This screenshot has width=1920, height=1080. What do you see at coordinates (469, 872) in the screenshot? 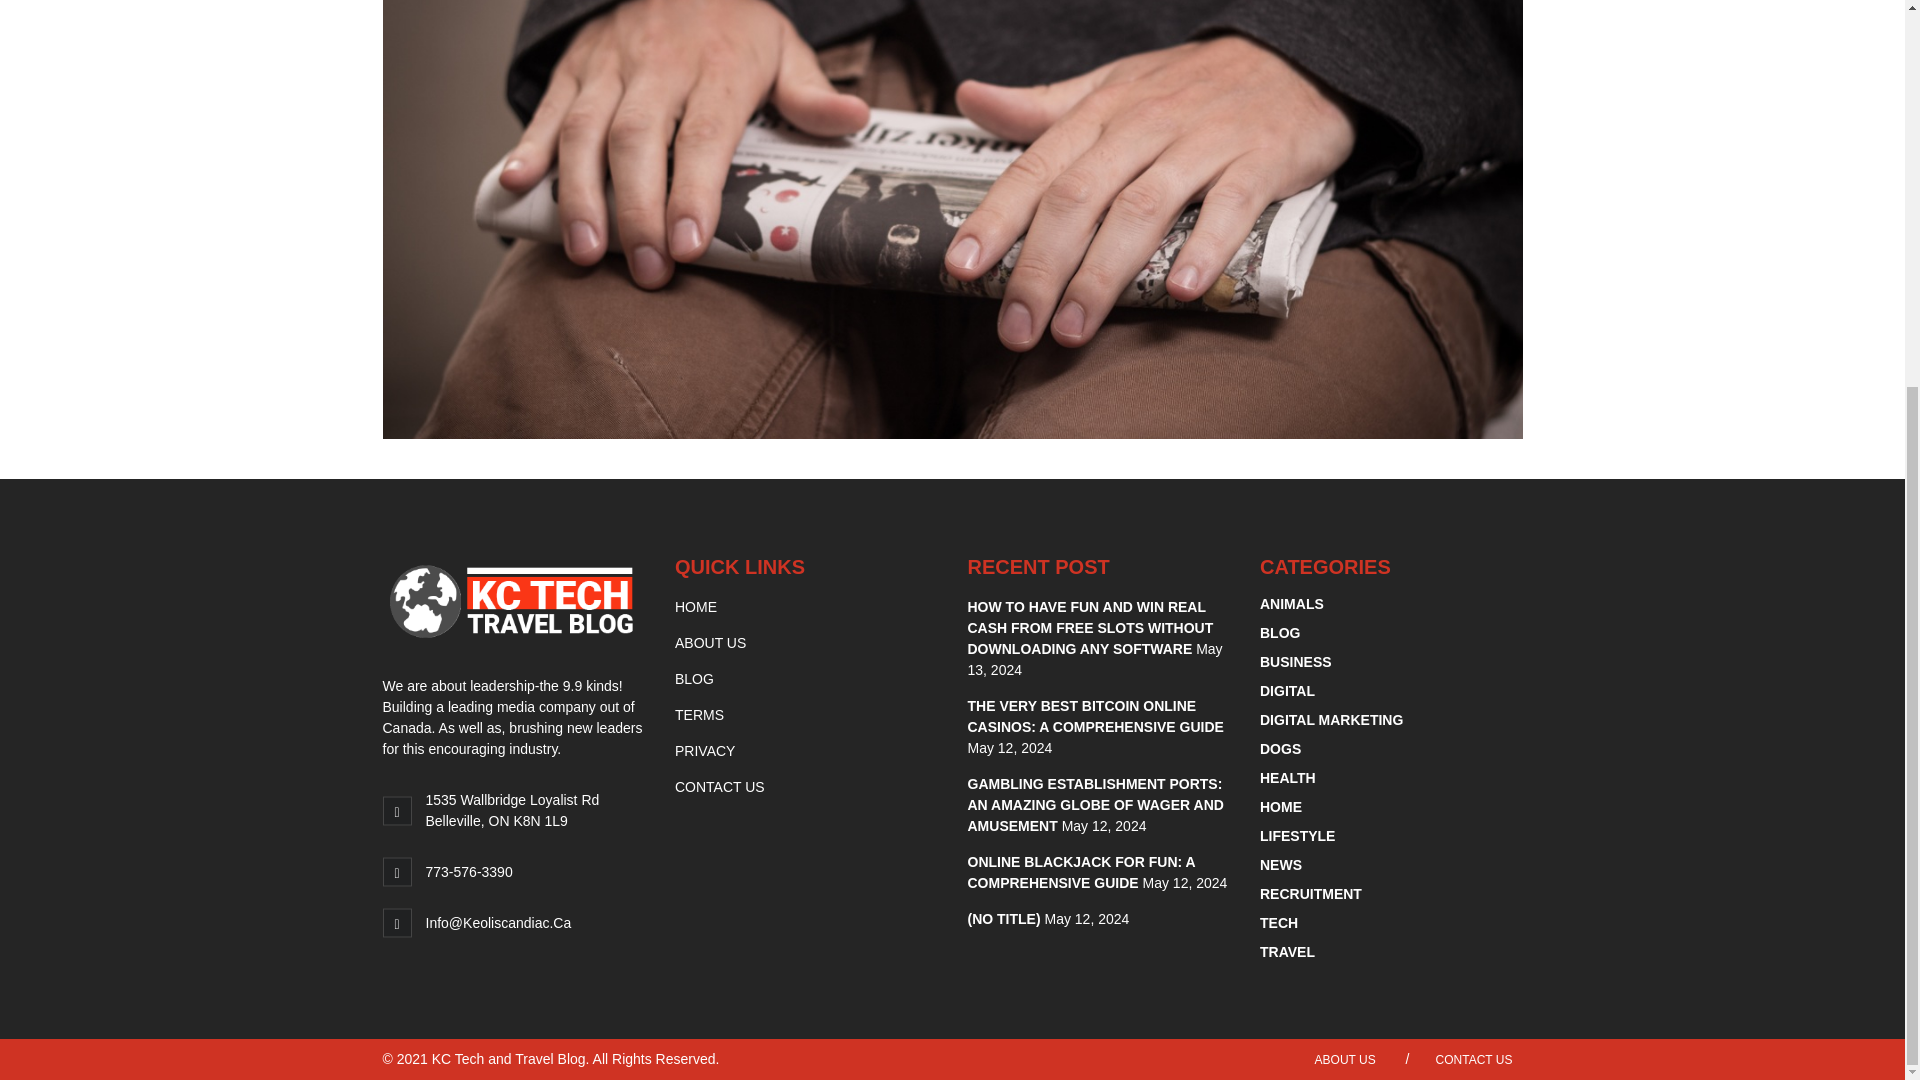
I see `773-576-3390` at bounding box center [469, 872].